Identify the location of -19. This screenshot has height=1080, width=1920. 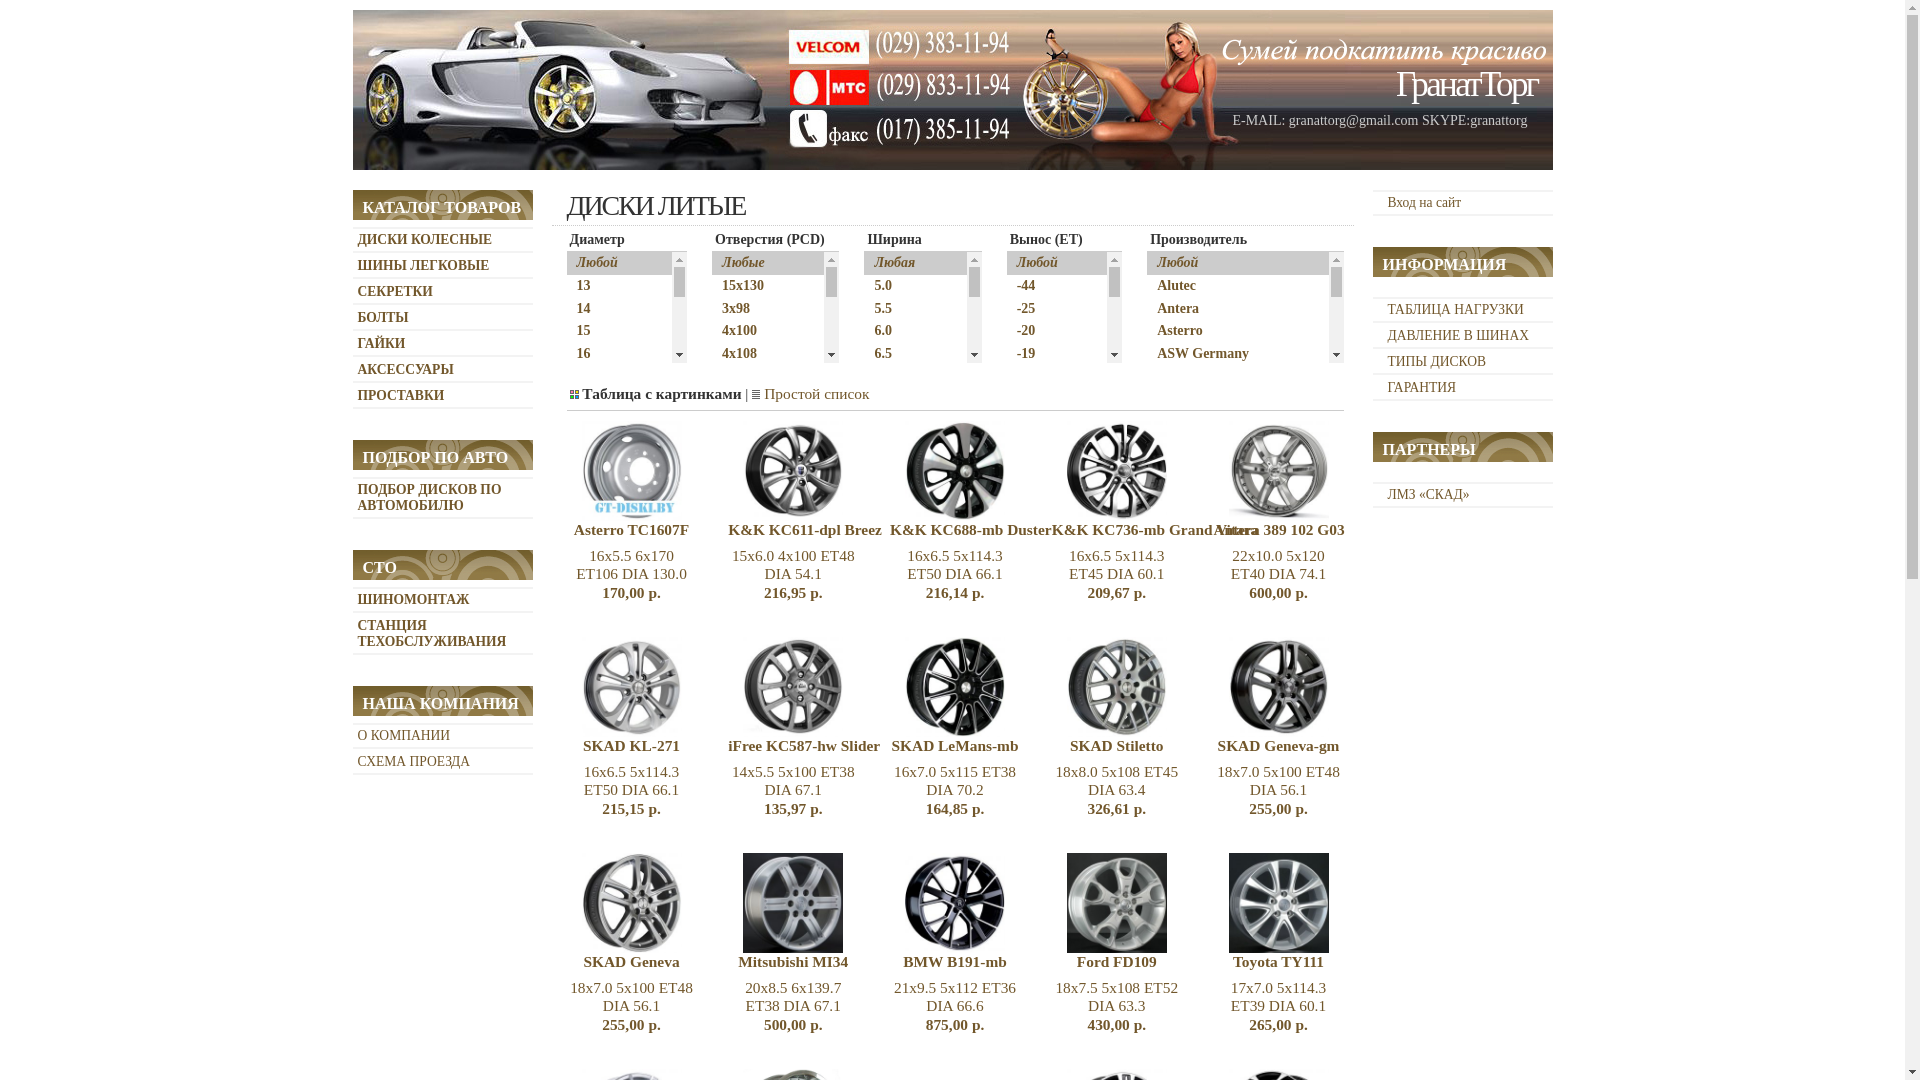
(1040, 354).